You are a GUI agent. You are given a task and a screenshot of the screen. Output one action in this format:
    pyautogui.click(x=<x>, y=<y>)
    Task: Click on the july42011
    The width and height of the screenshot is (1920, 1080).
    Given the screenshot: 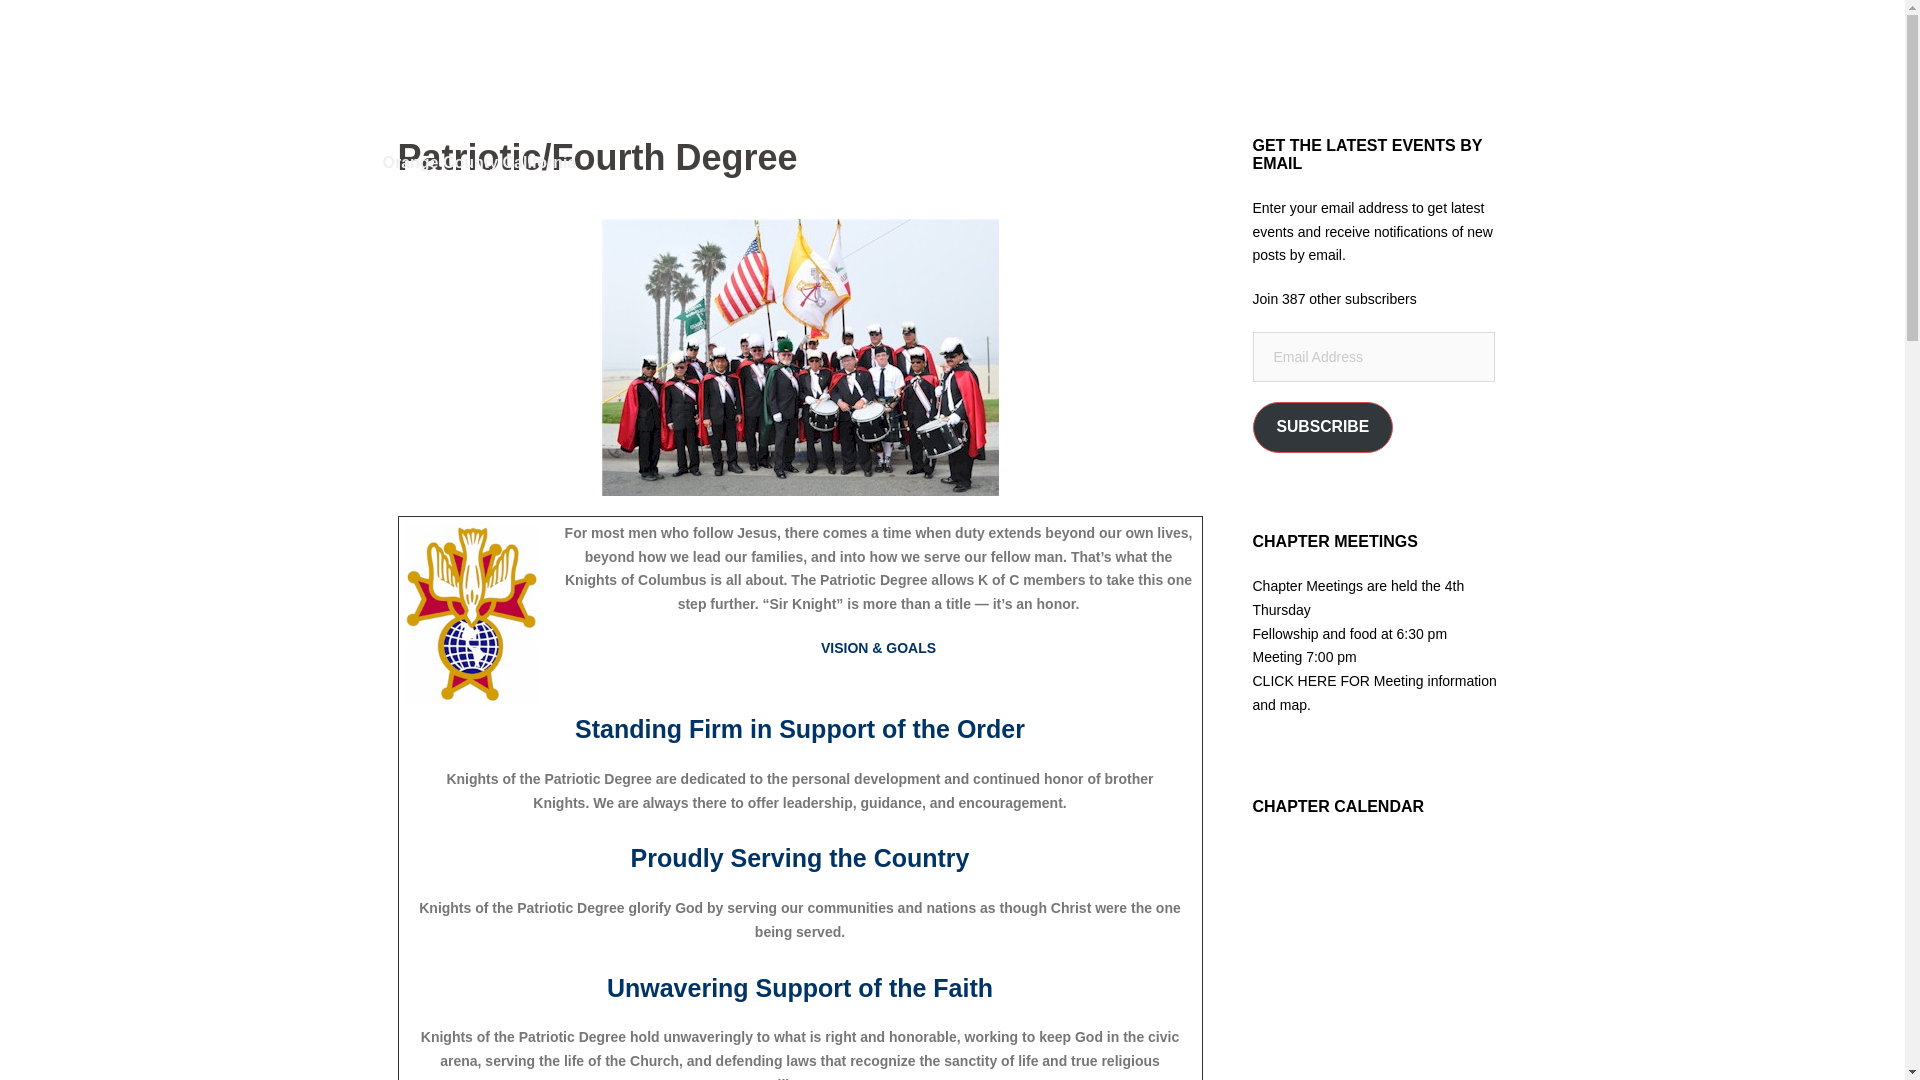 What is the action you would take?
    pyautogui.click(x=800, y=357)
    